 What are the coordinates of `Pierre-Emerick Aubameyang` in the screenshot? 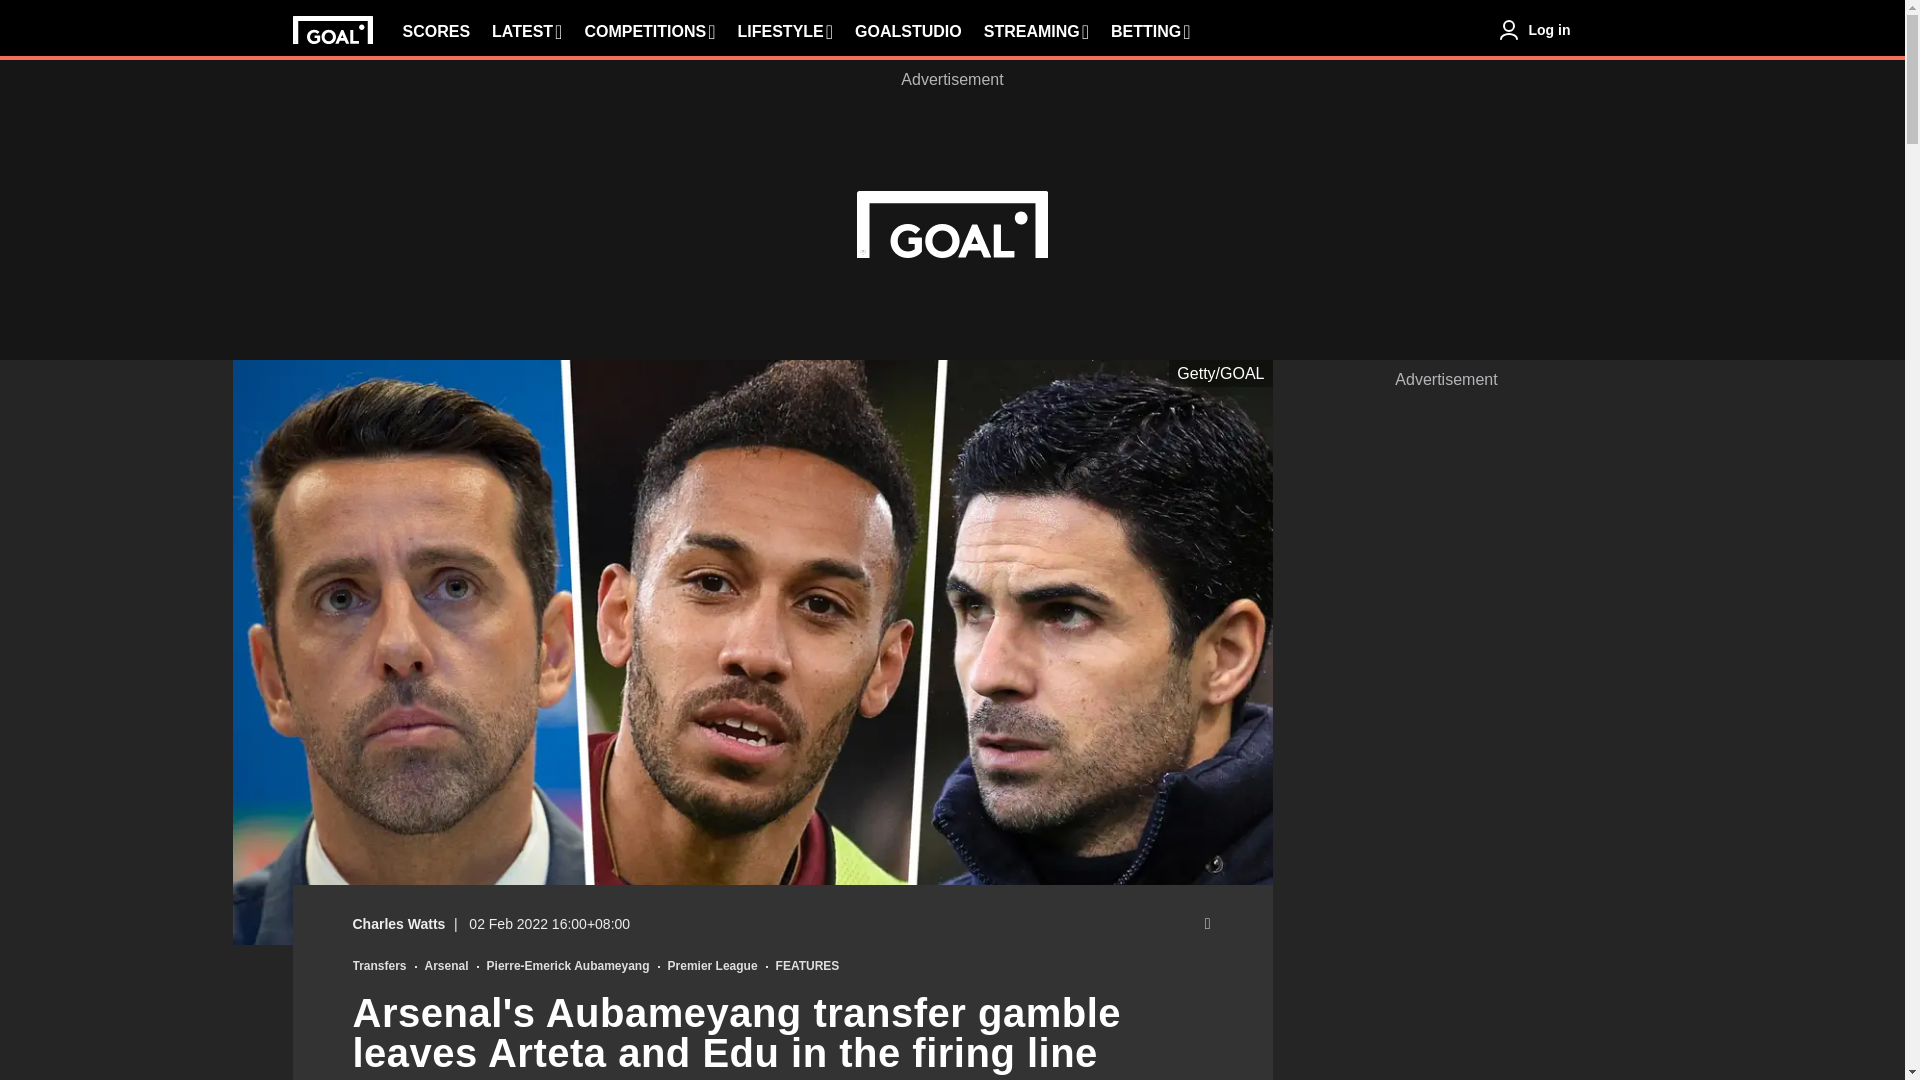 It's located at (568, 966).